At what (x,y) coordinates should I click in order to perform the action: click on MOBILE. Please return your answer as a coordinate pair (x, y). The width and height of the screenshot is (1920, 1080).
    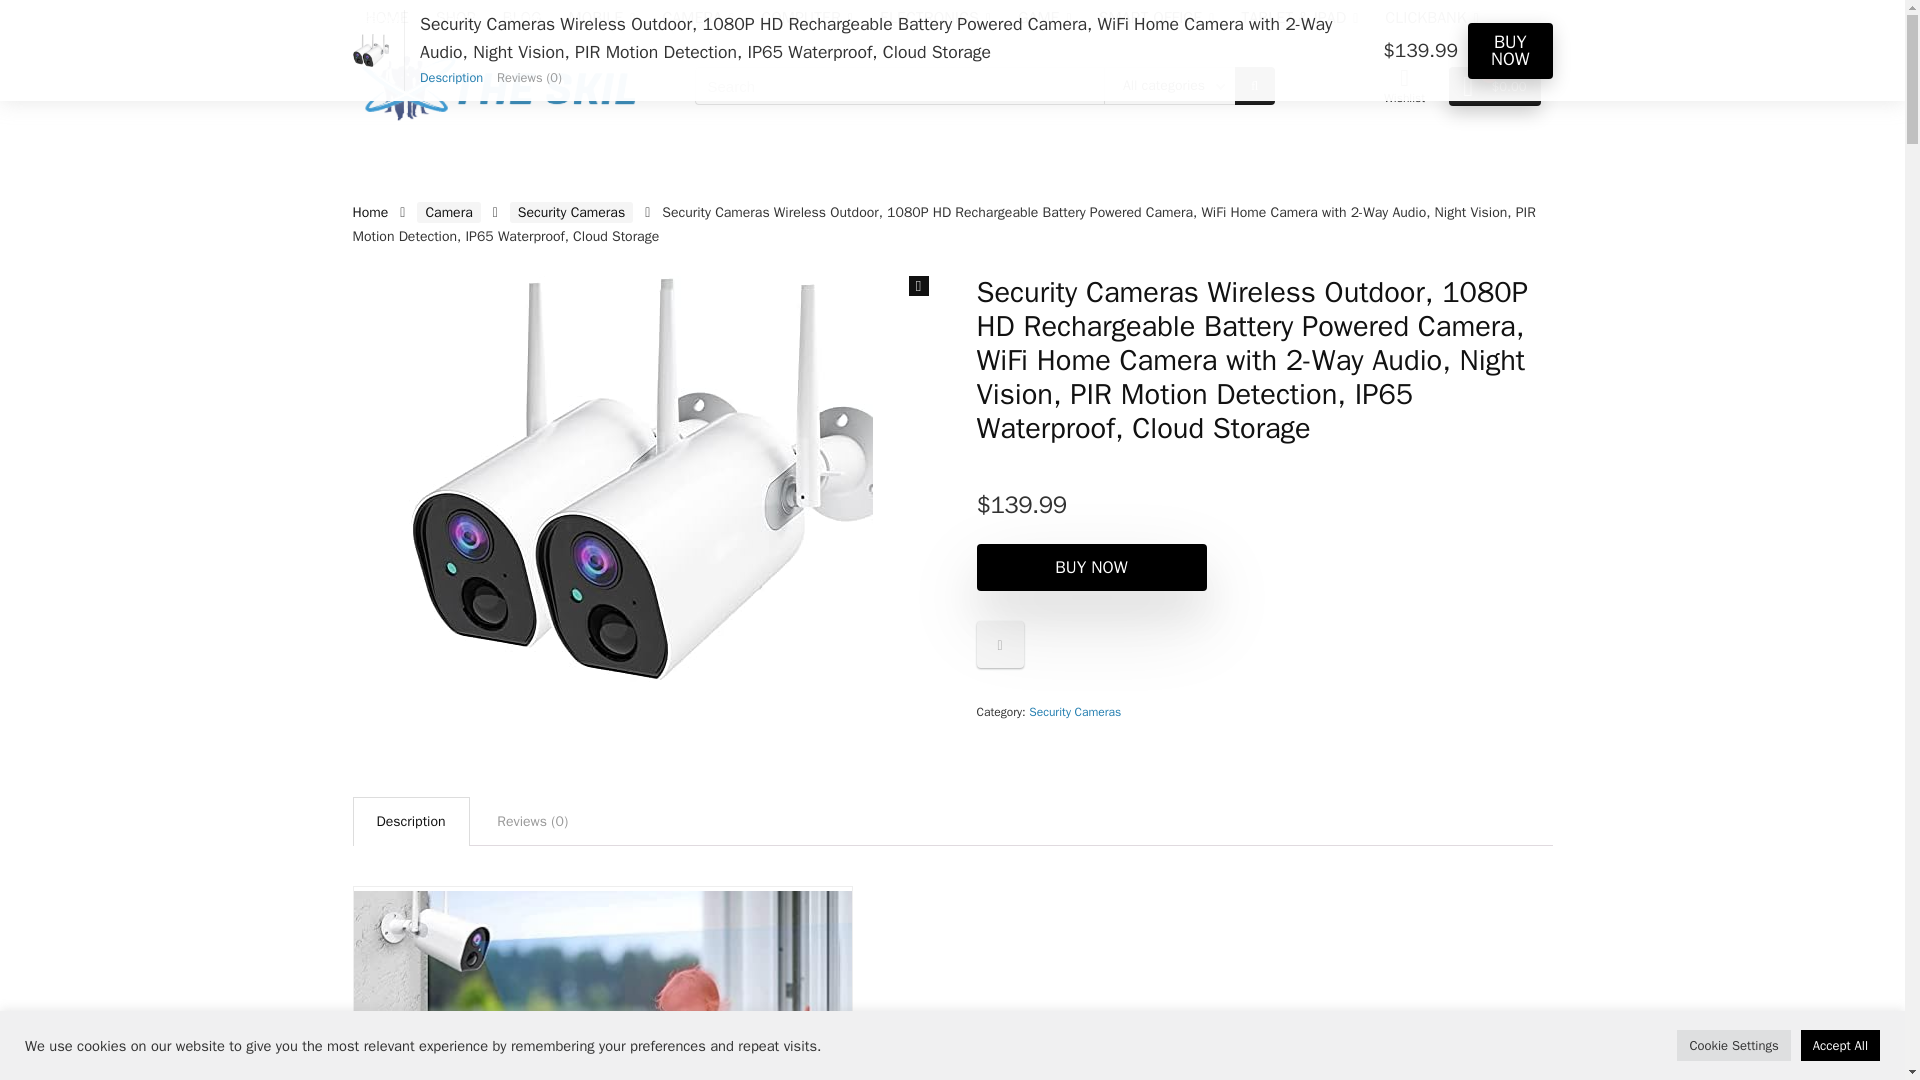
    Looking at the image, I should click on (602, 20).